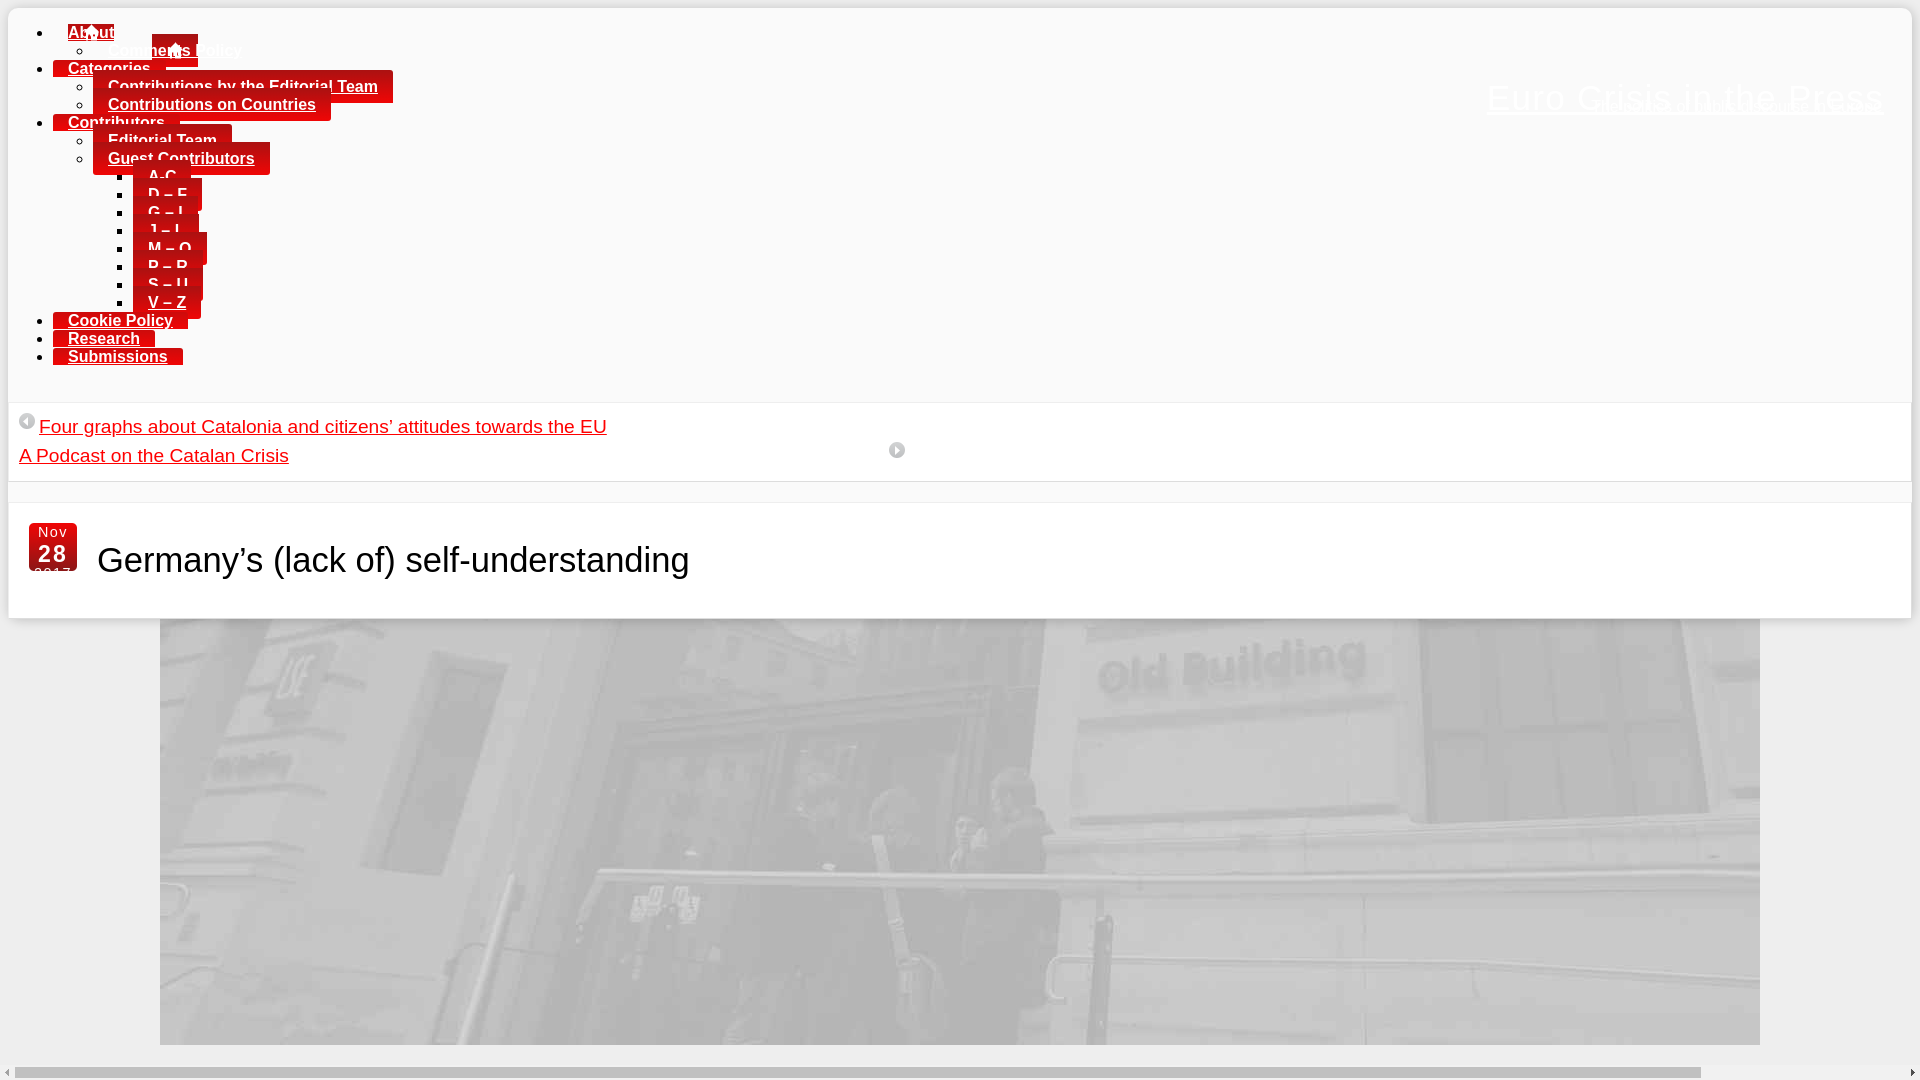 The height and width of the screenshot is (1080, 1920). I want to click on Submissions, so click(118, 356).